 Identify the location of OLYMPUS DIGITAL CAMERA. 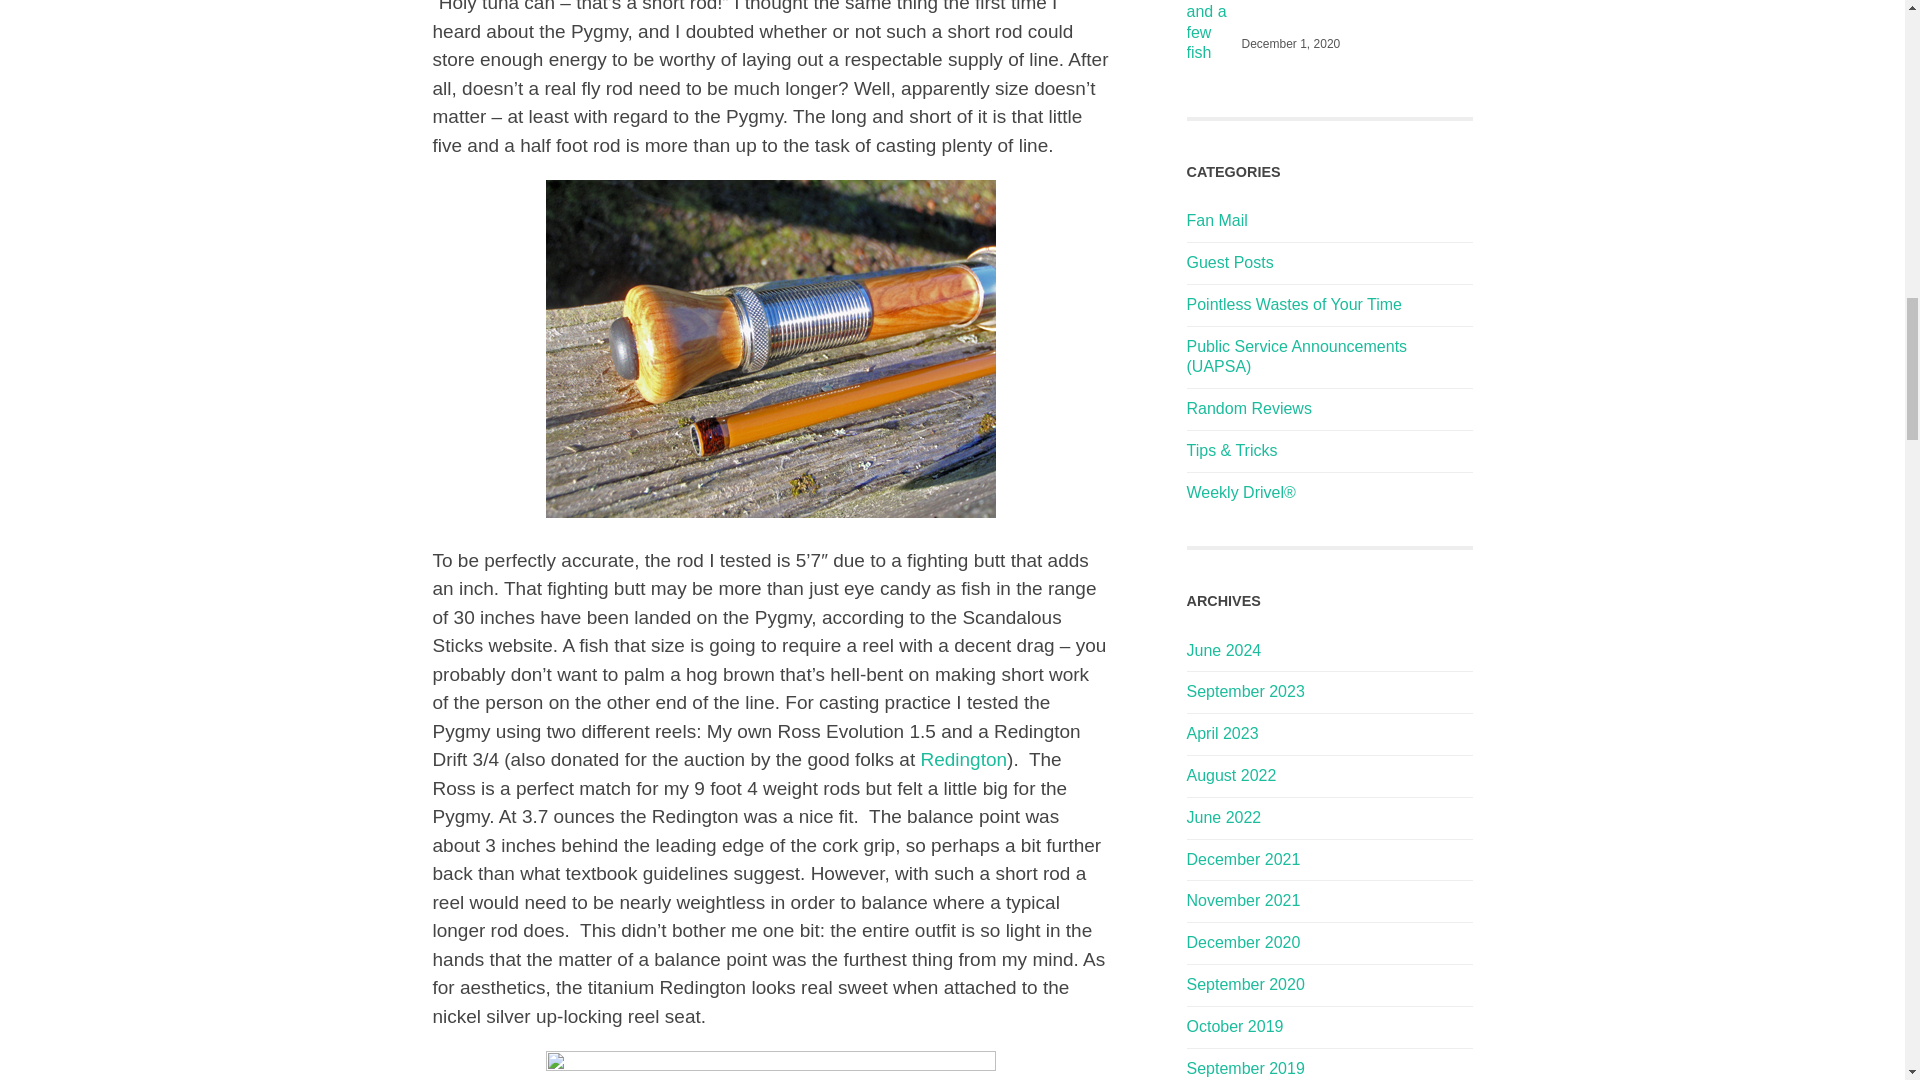
(770, 349).